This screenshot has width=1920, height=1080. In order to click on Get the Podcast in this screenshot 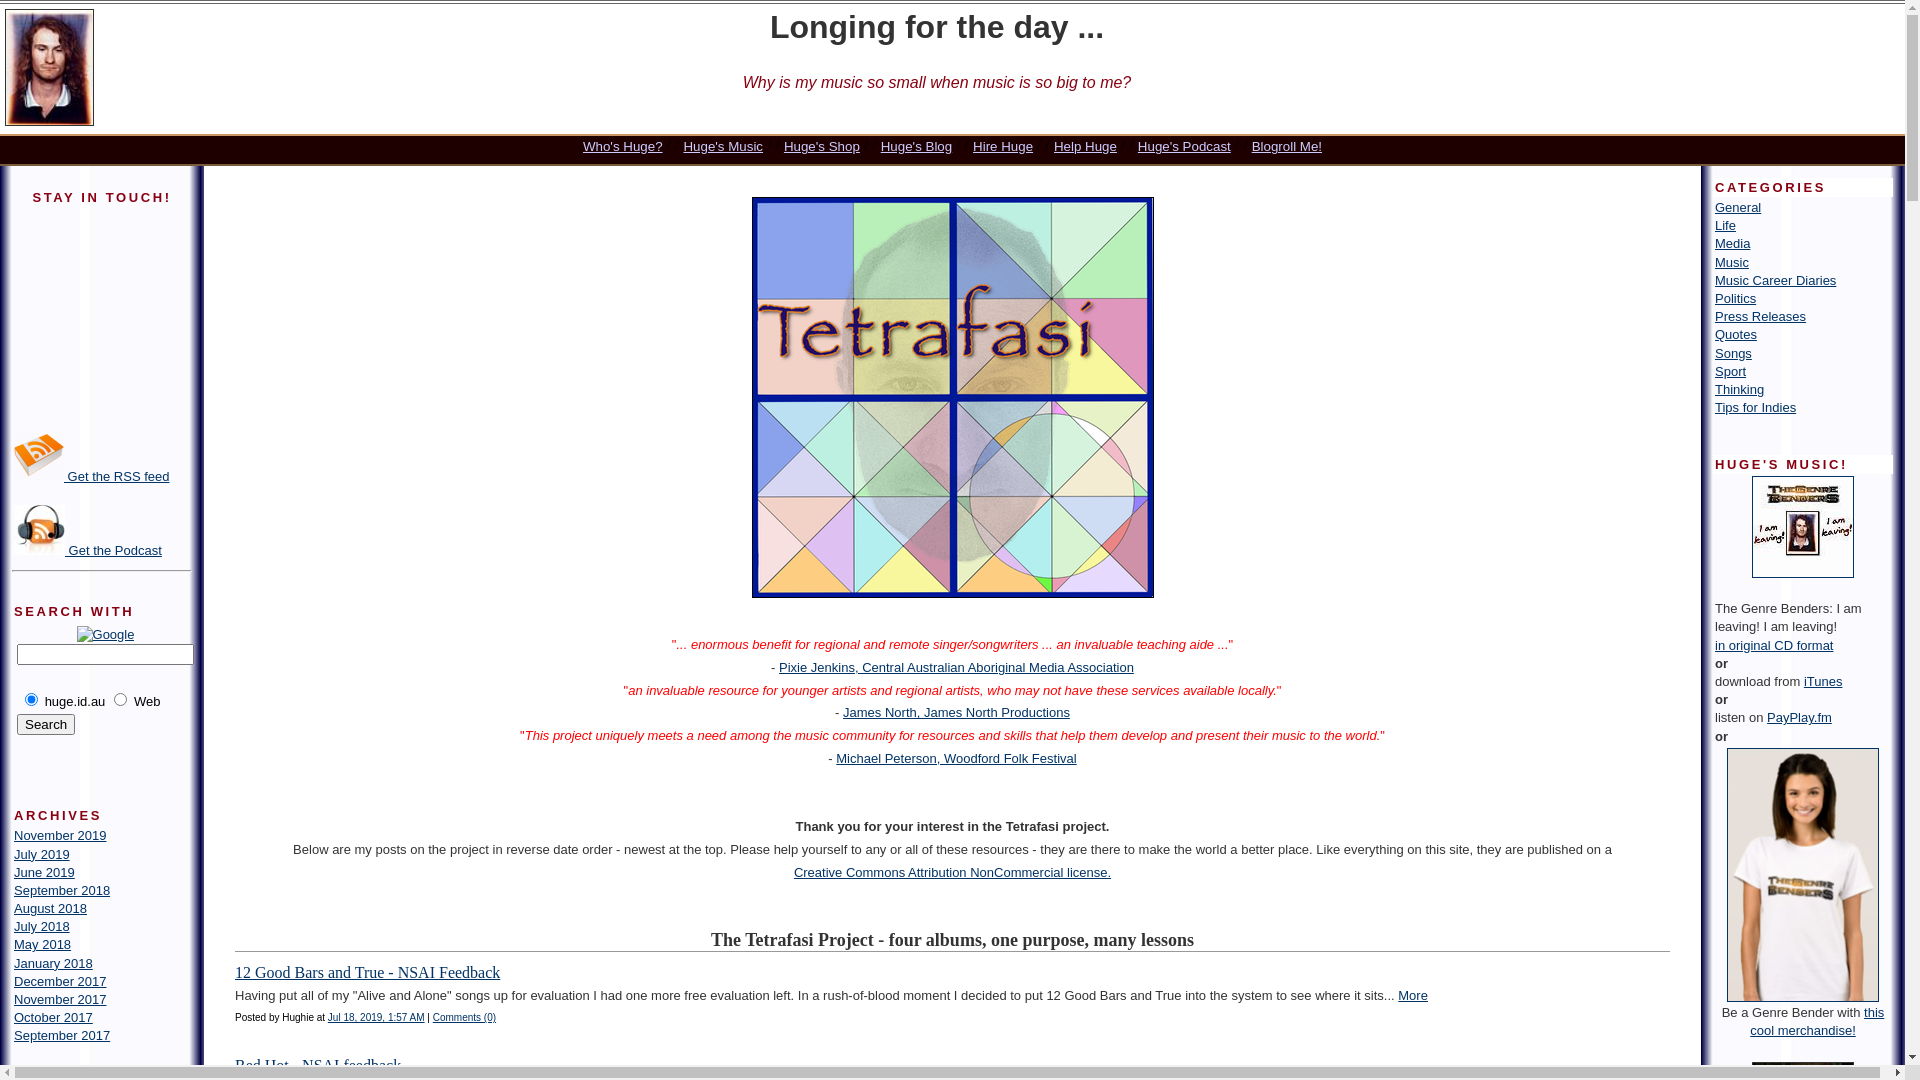, I will do `click(88, 550)`.